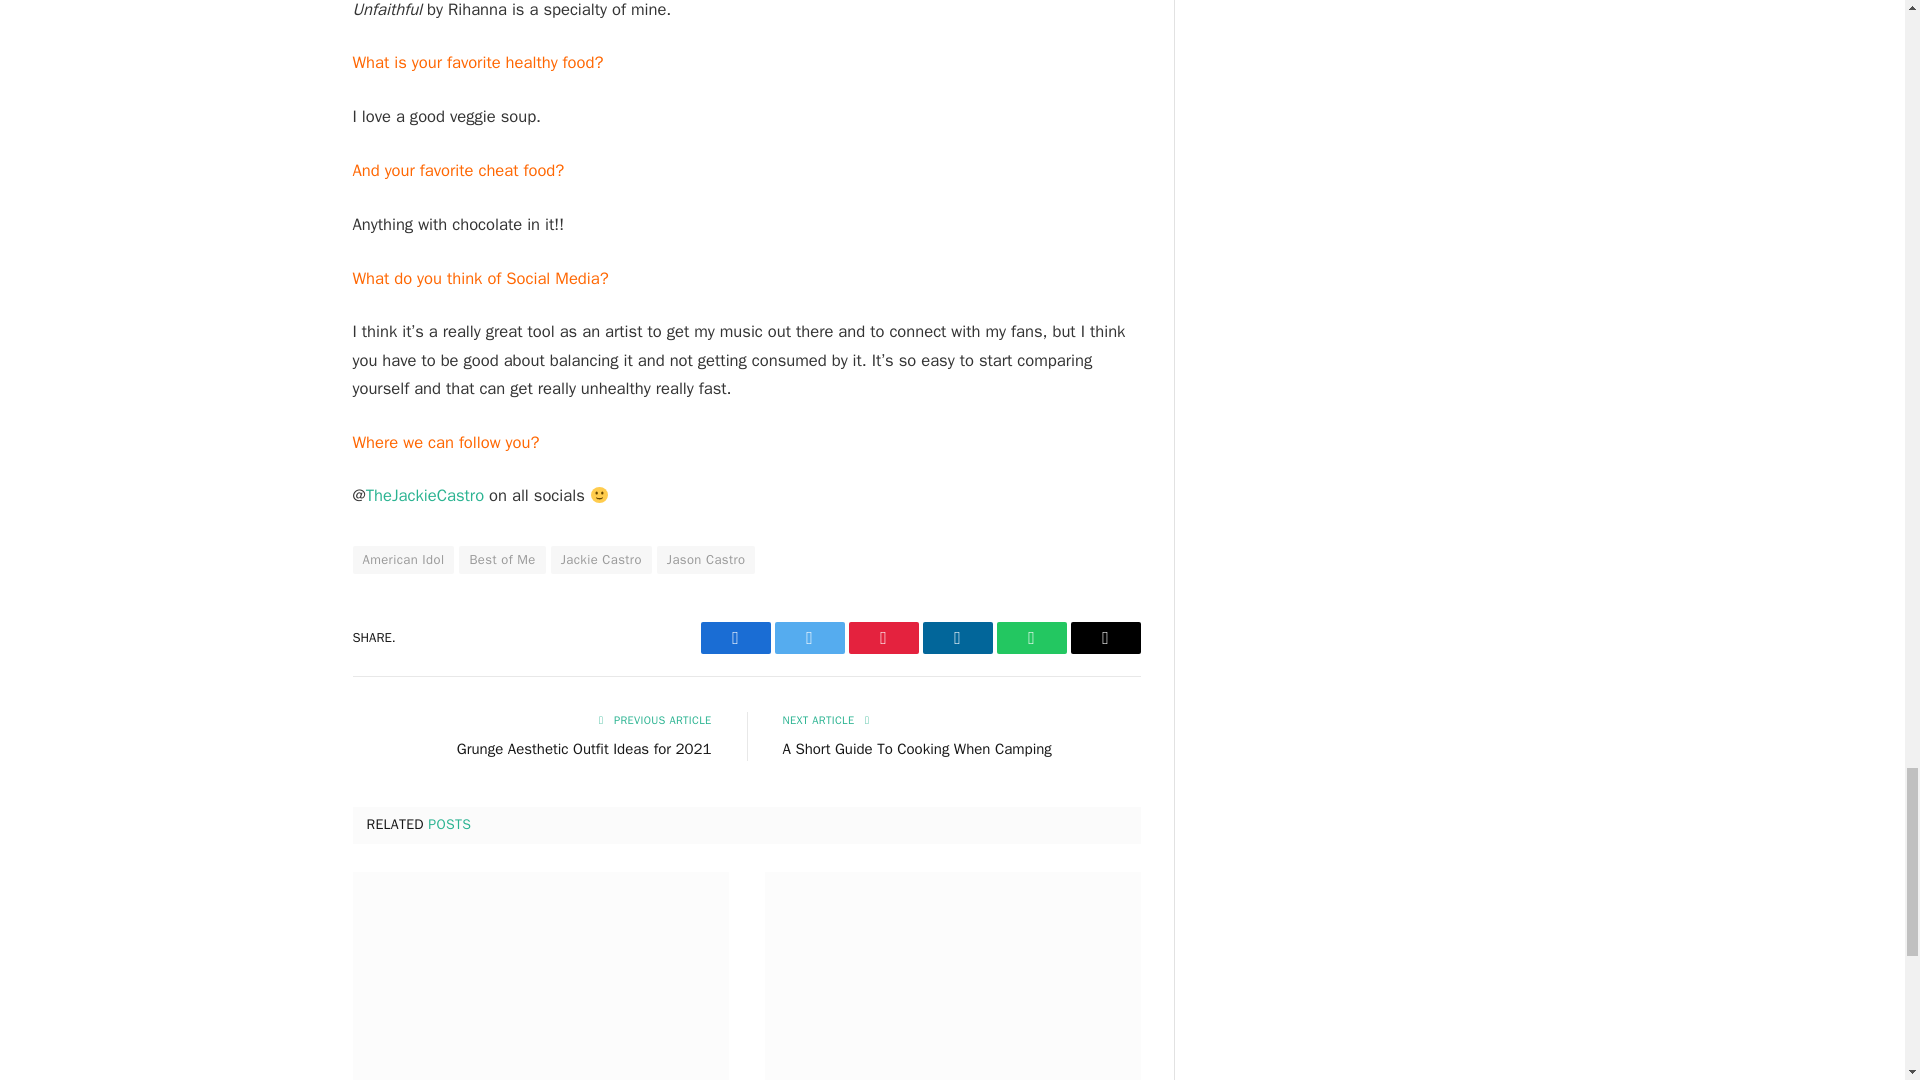  Describe the element at coordinates (502, 560) in the screenshot. I see `Best of Me` at that location.